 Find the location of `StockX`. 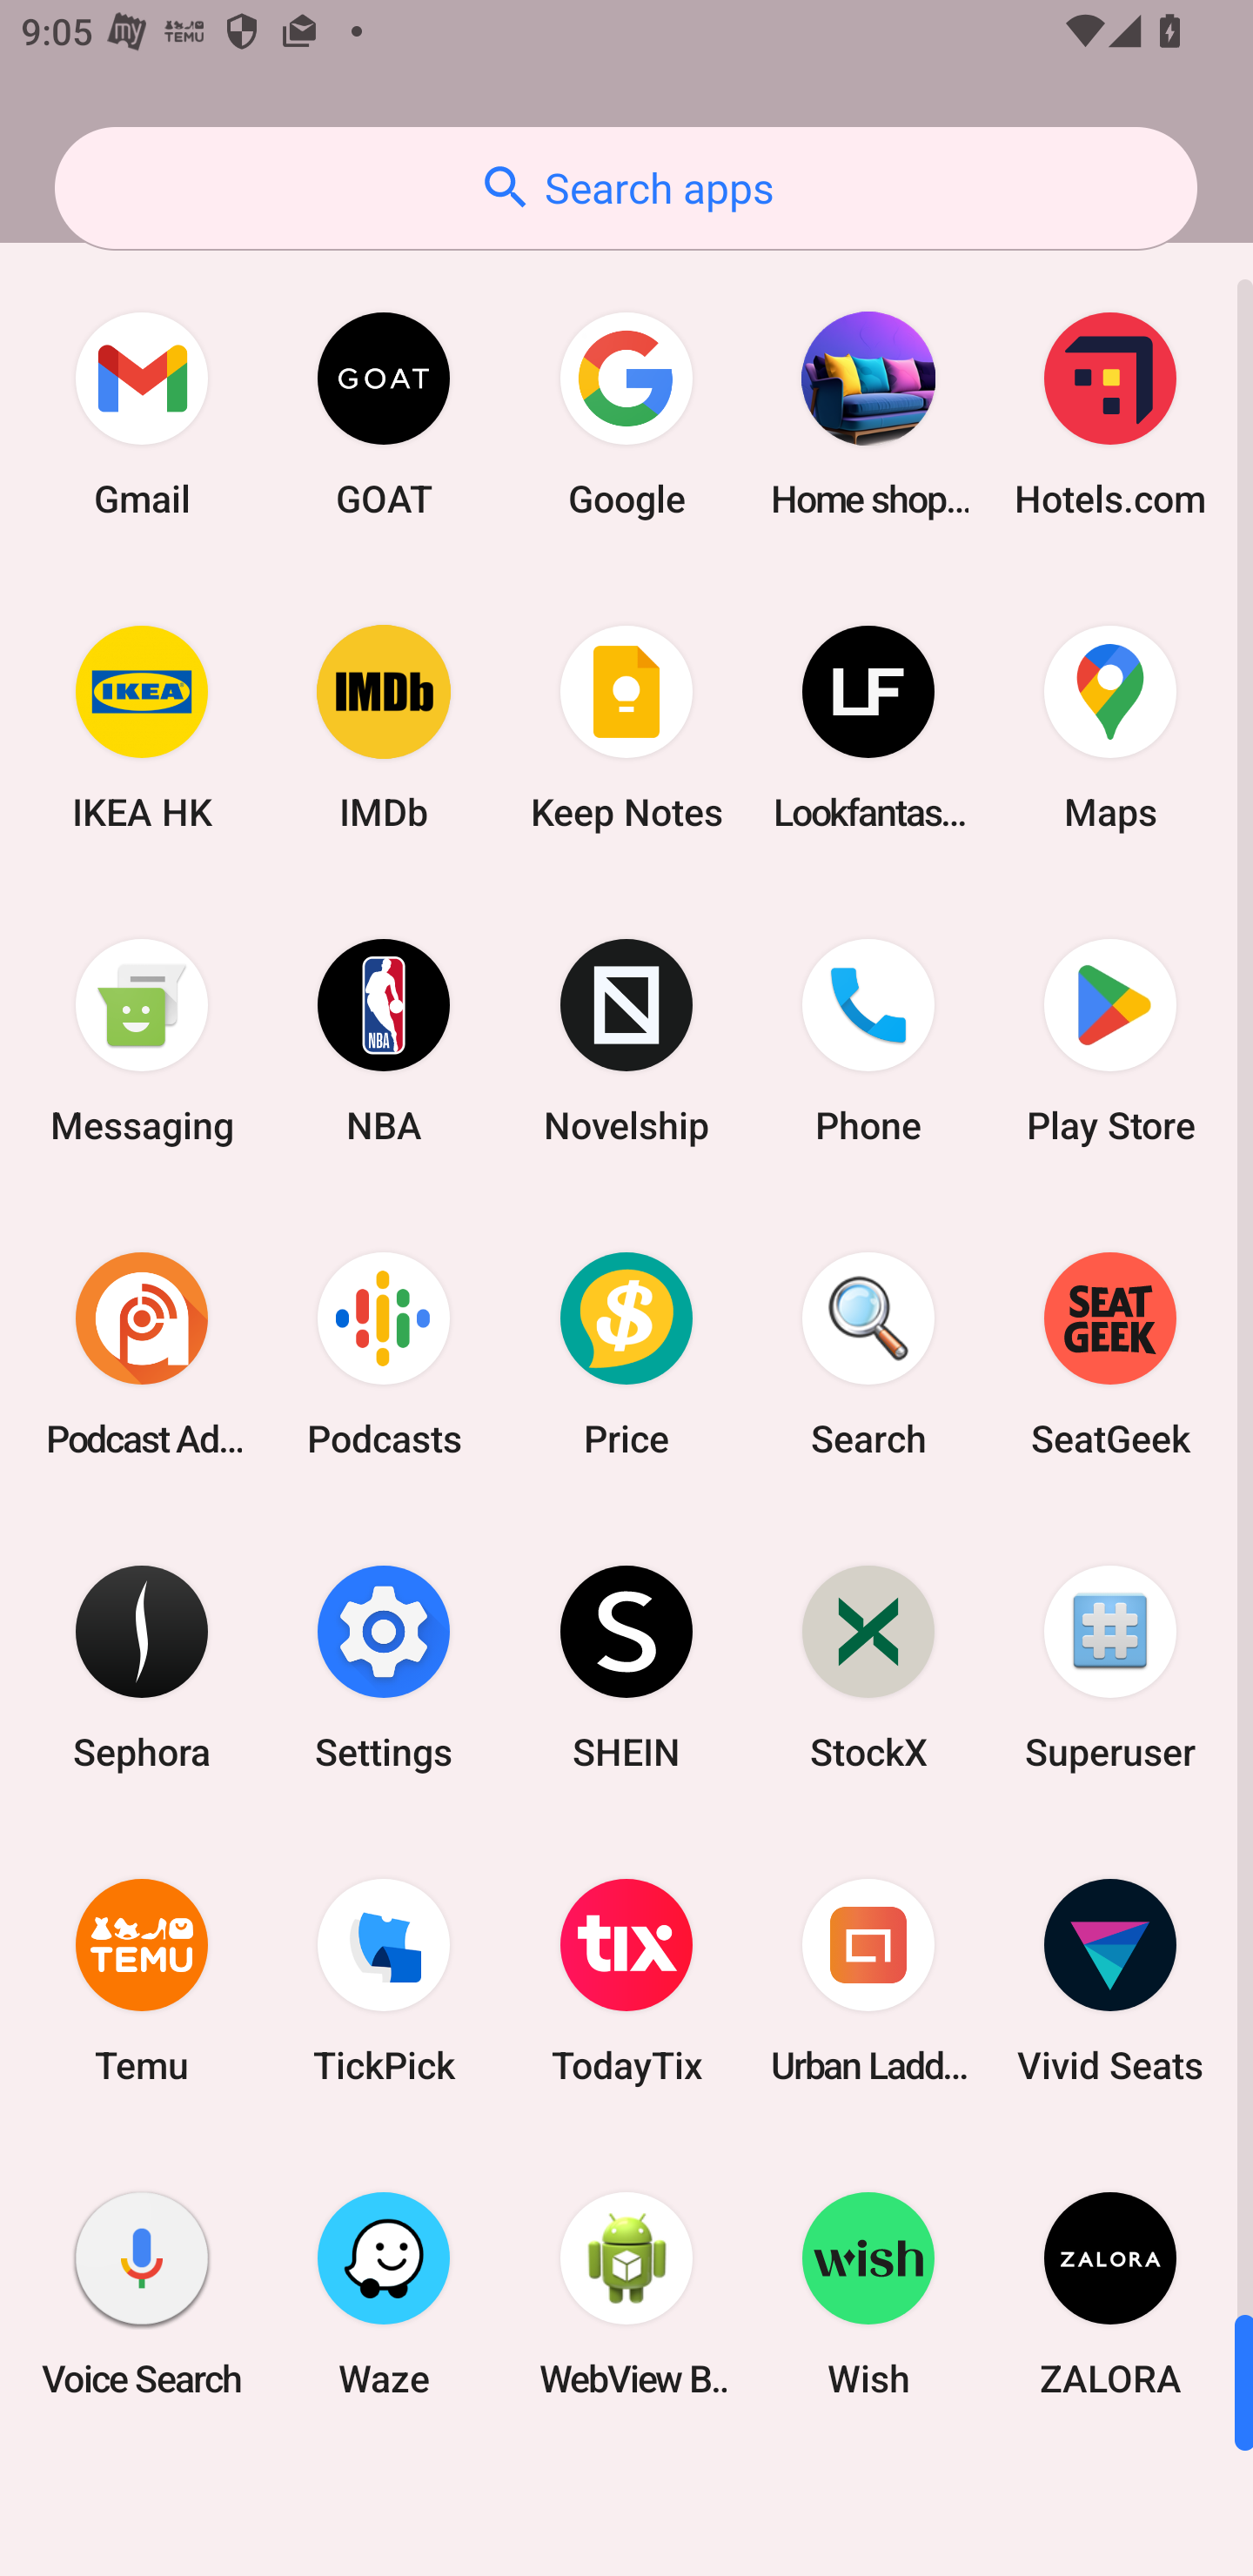

StockX is located at coordinates (868, 1666).